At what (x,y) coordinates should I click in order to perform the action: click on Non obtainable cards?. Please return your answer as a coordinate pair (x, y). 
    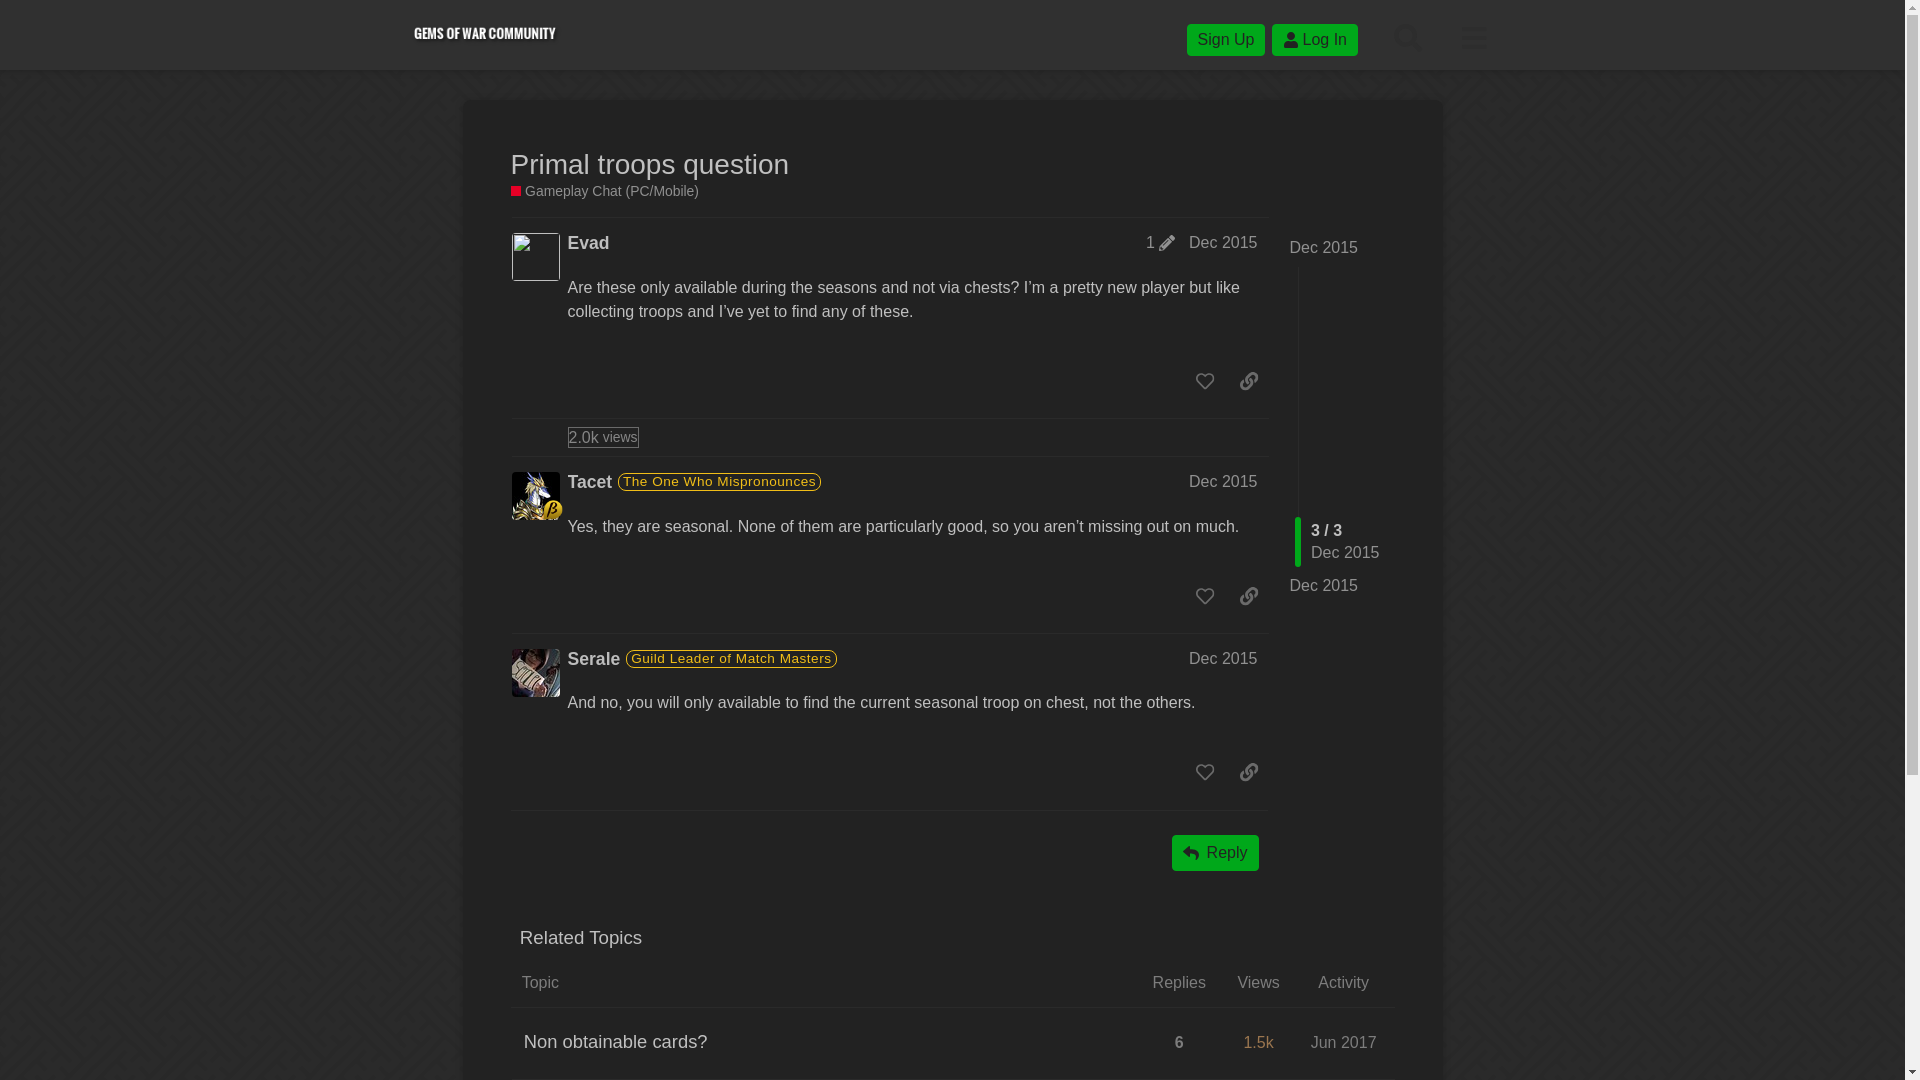
    Looking at the image, I should click on (616, 1042).